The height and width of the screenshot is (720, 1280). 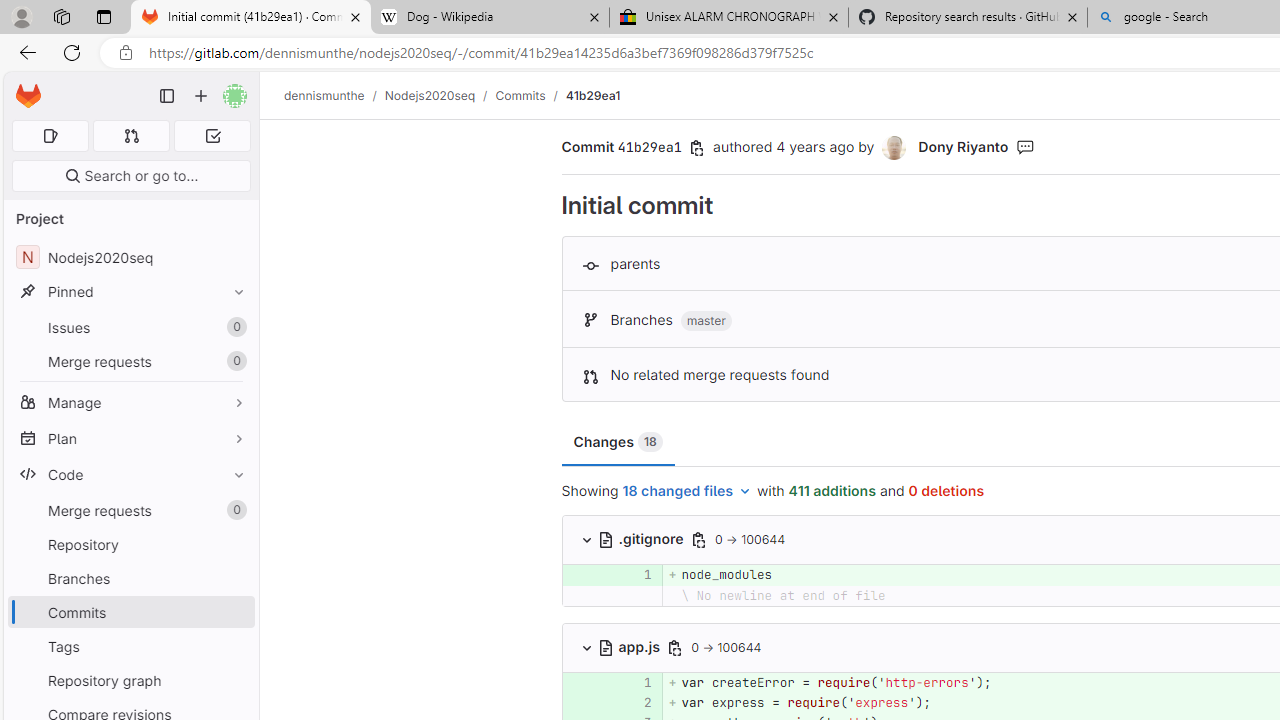 I want to click on Dony Riyanto, so click(x=962, y=146).